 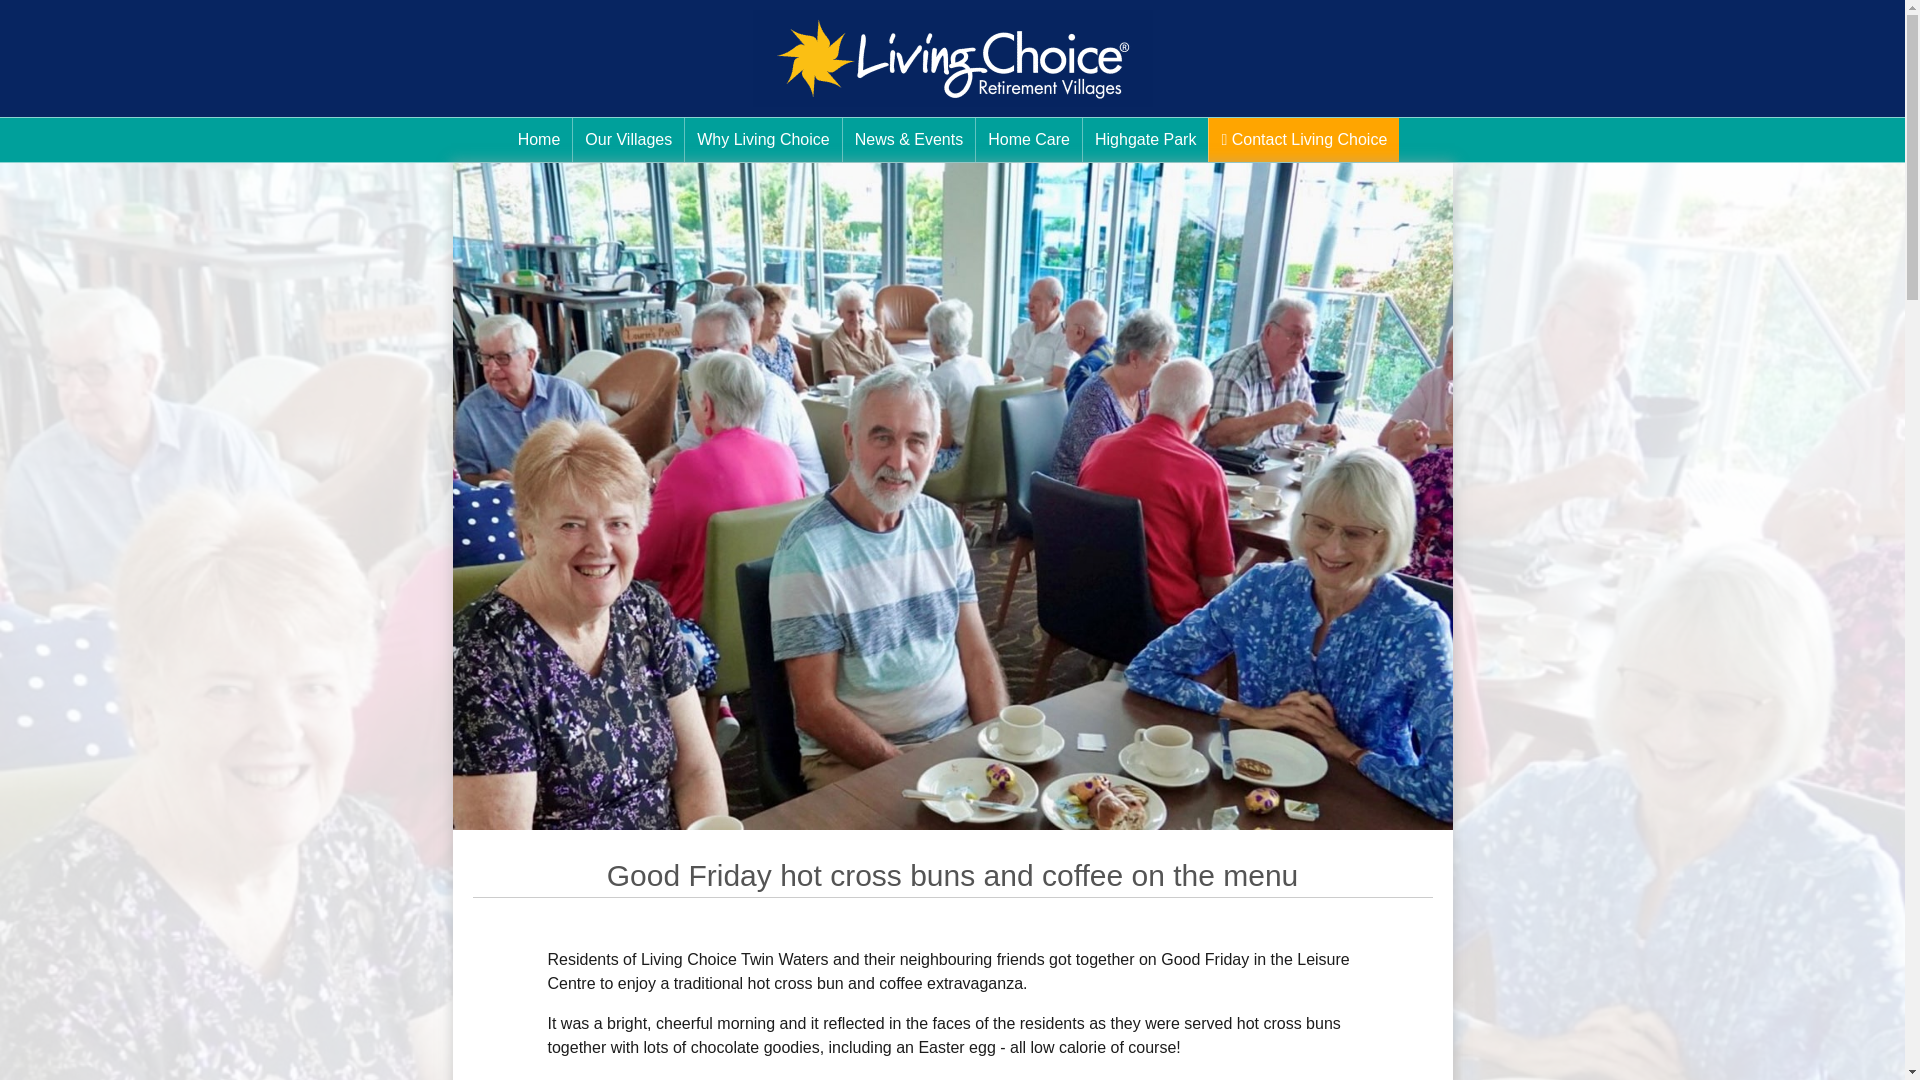 What do you see at coordinates (1144, 140) in the screenshot?
I see `Highgate Park` at bounding box center [1144, 140].